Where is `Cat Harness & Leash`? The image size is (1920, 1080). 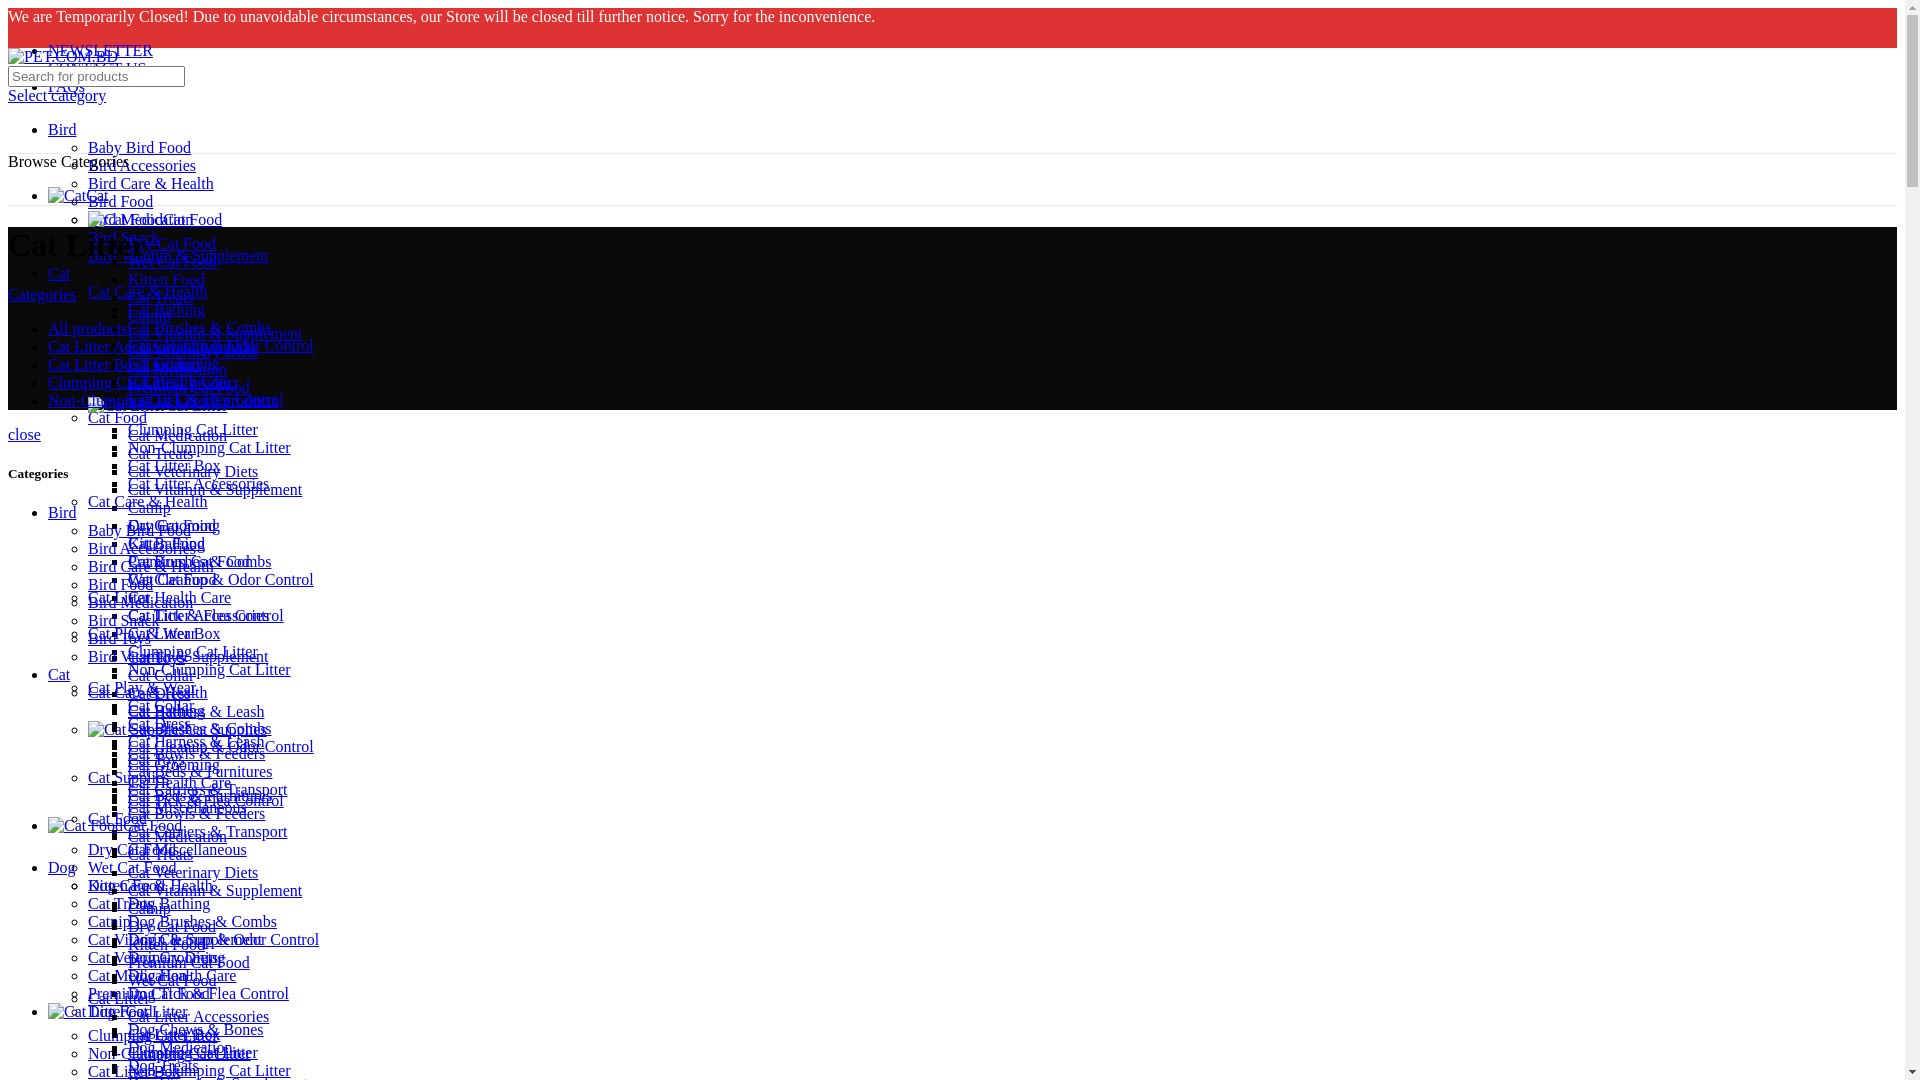 Cat Harness & Leash is located at coordinates (196, 712).